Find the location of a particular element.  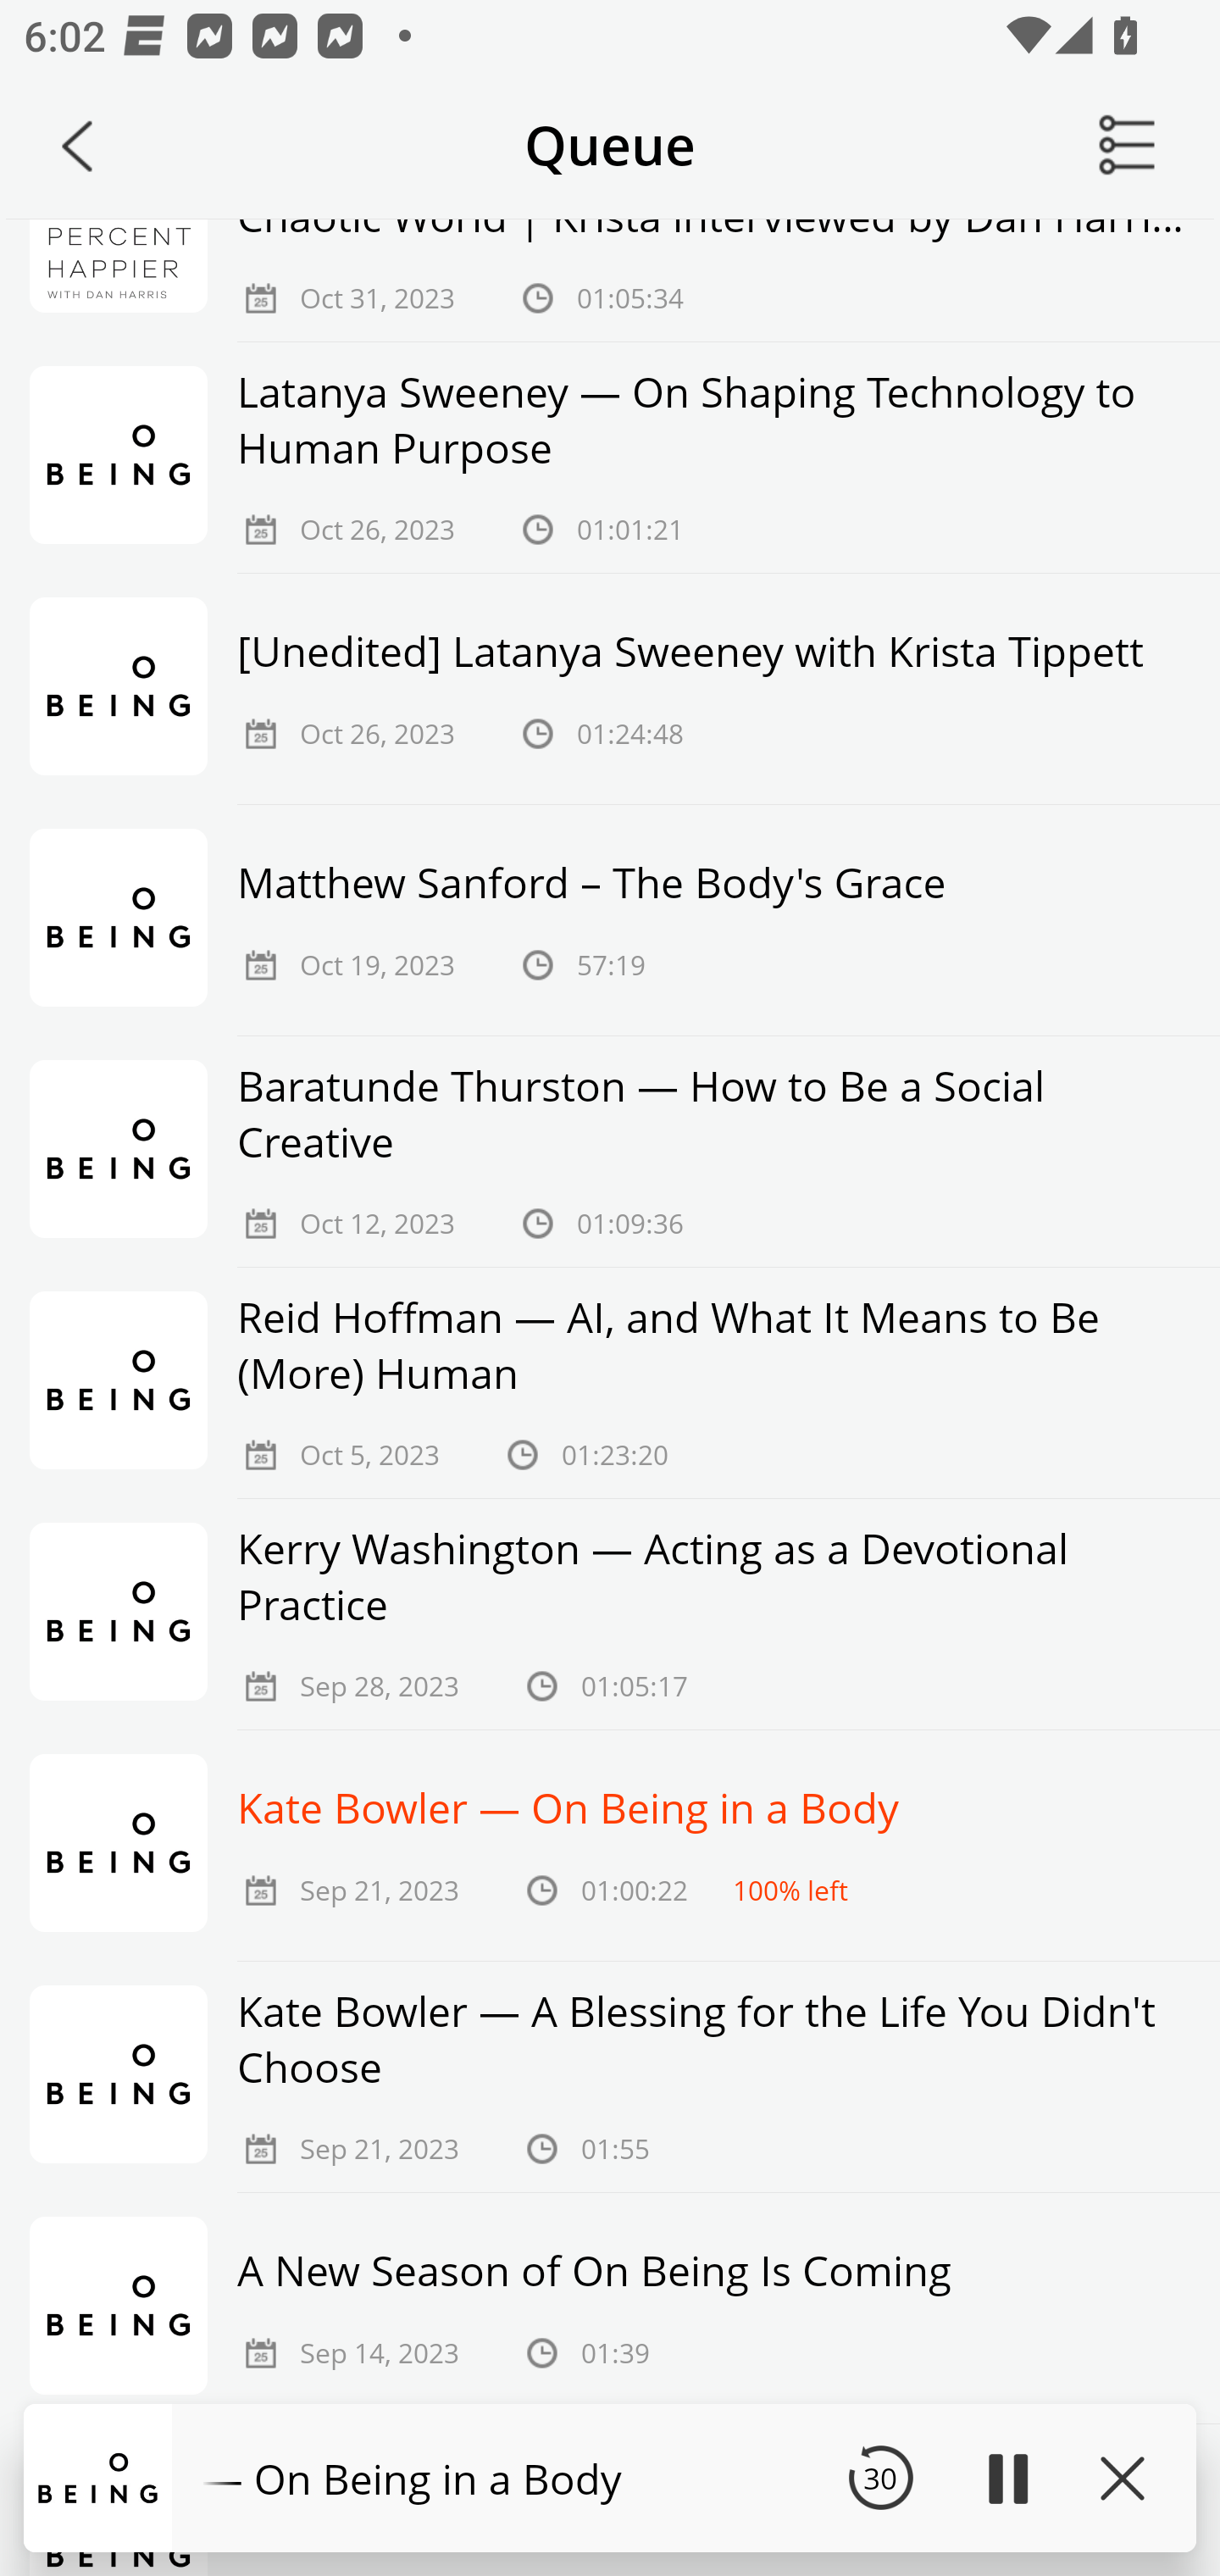

Play is located at coordinates (1006, 2478).